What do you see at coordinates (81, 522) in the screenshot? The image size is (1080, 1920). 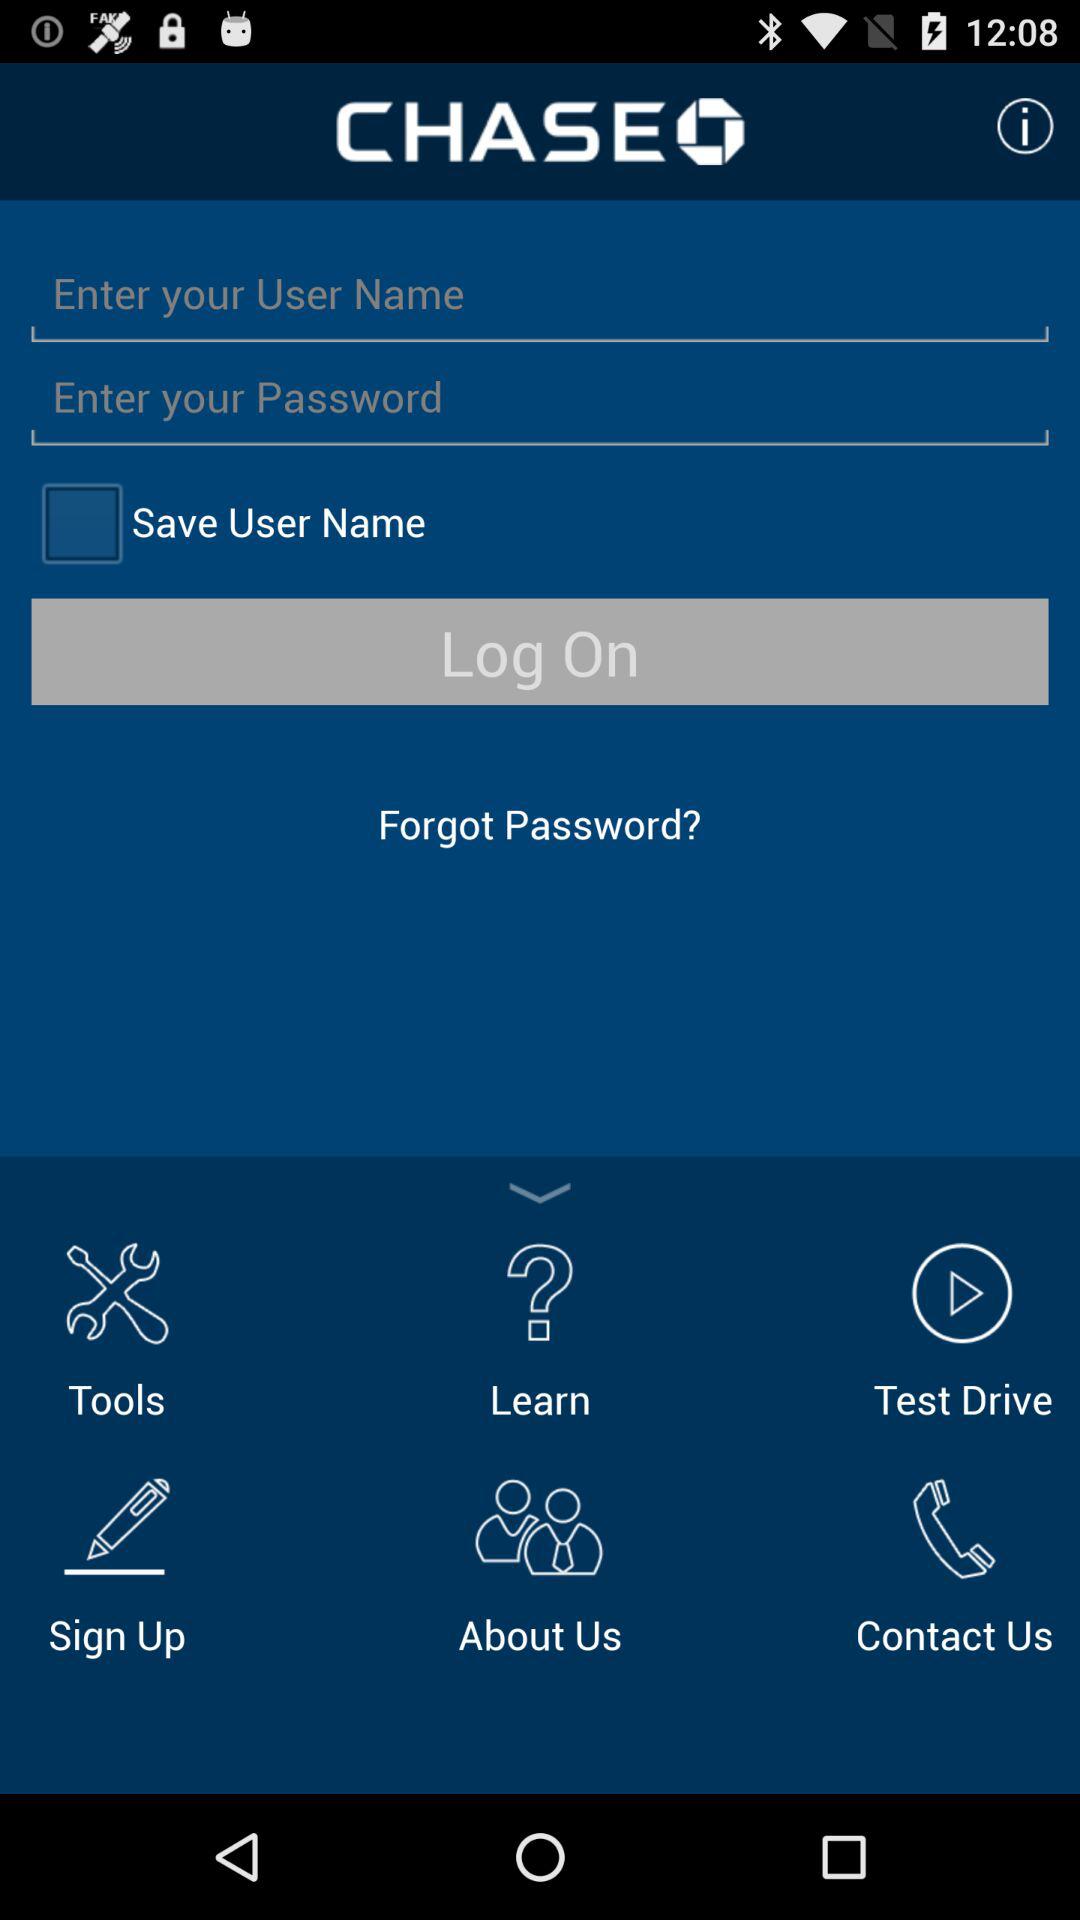 I see `select save name` at bounding box center [81, 522].